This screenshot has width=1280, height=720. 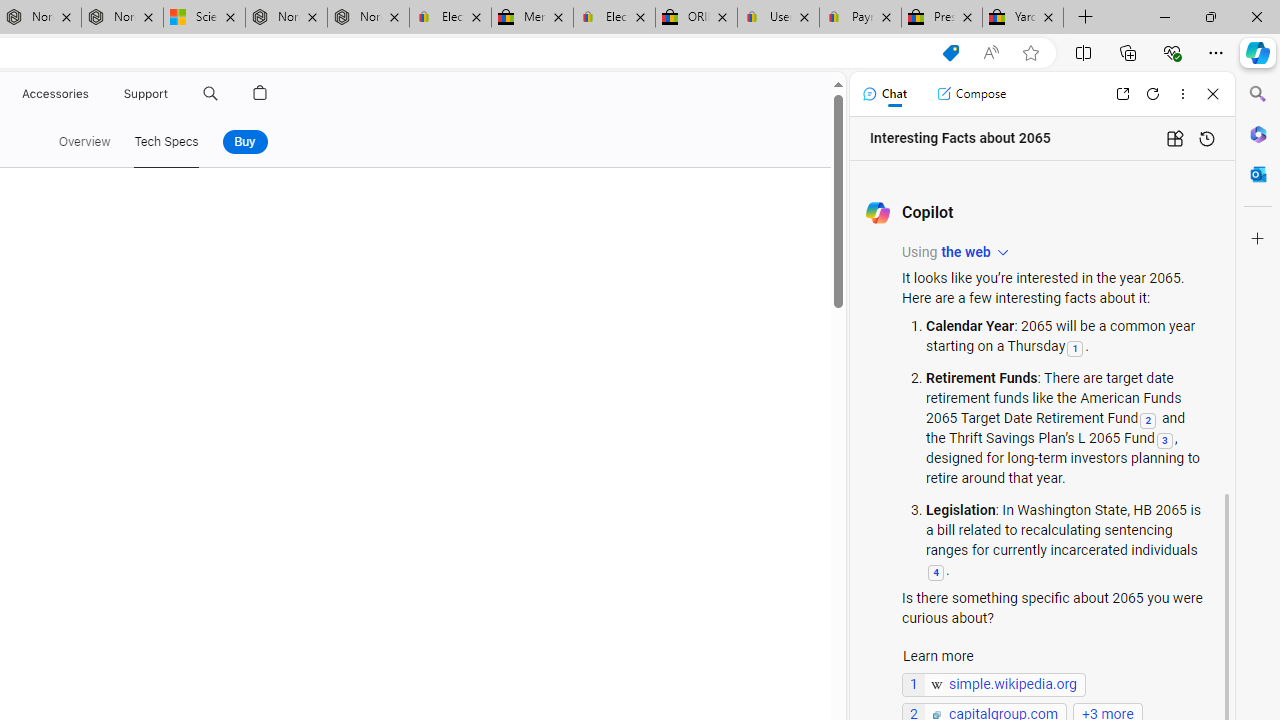 I want to click on Tech Specs, so click(x=166, y=142).